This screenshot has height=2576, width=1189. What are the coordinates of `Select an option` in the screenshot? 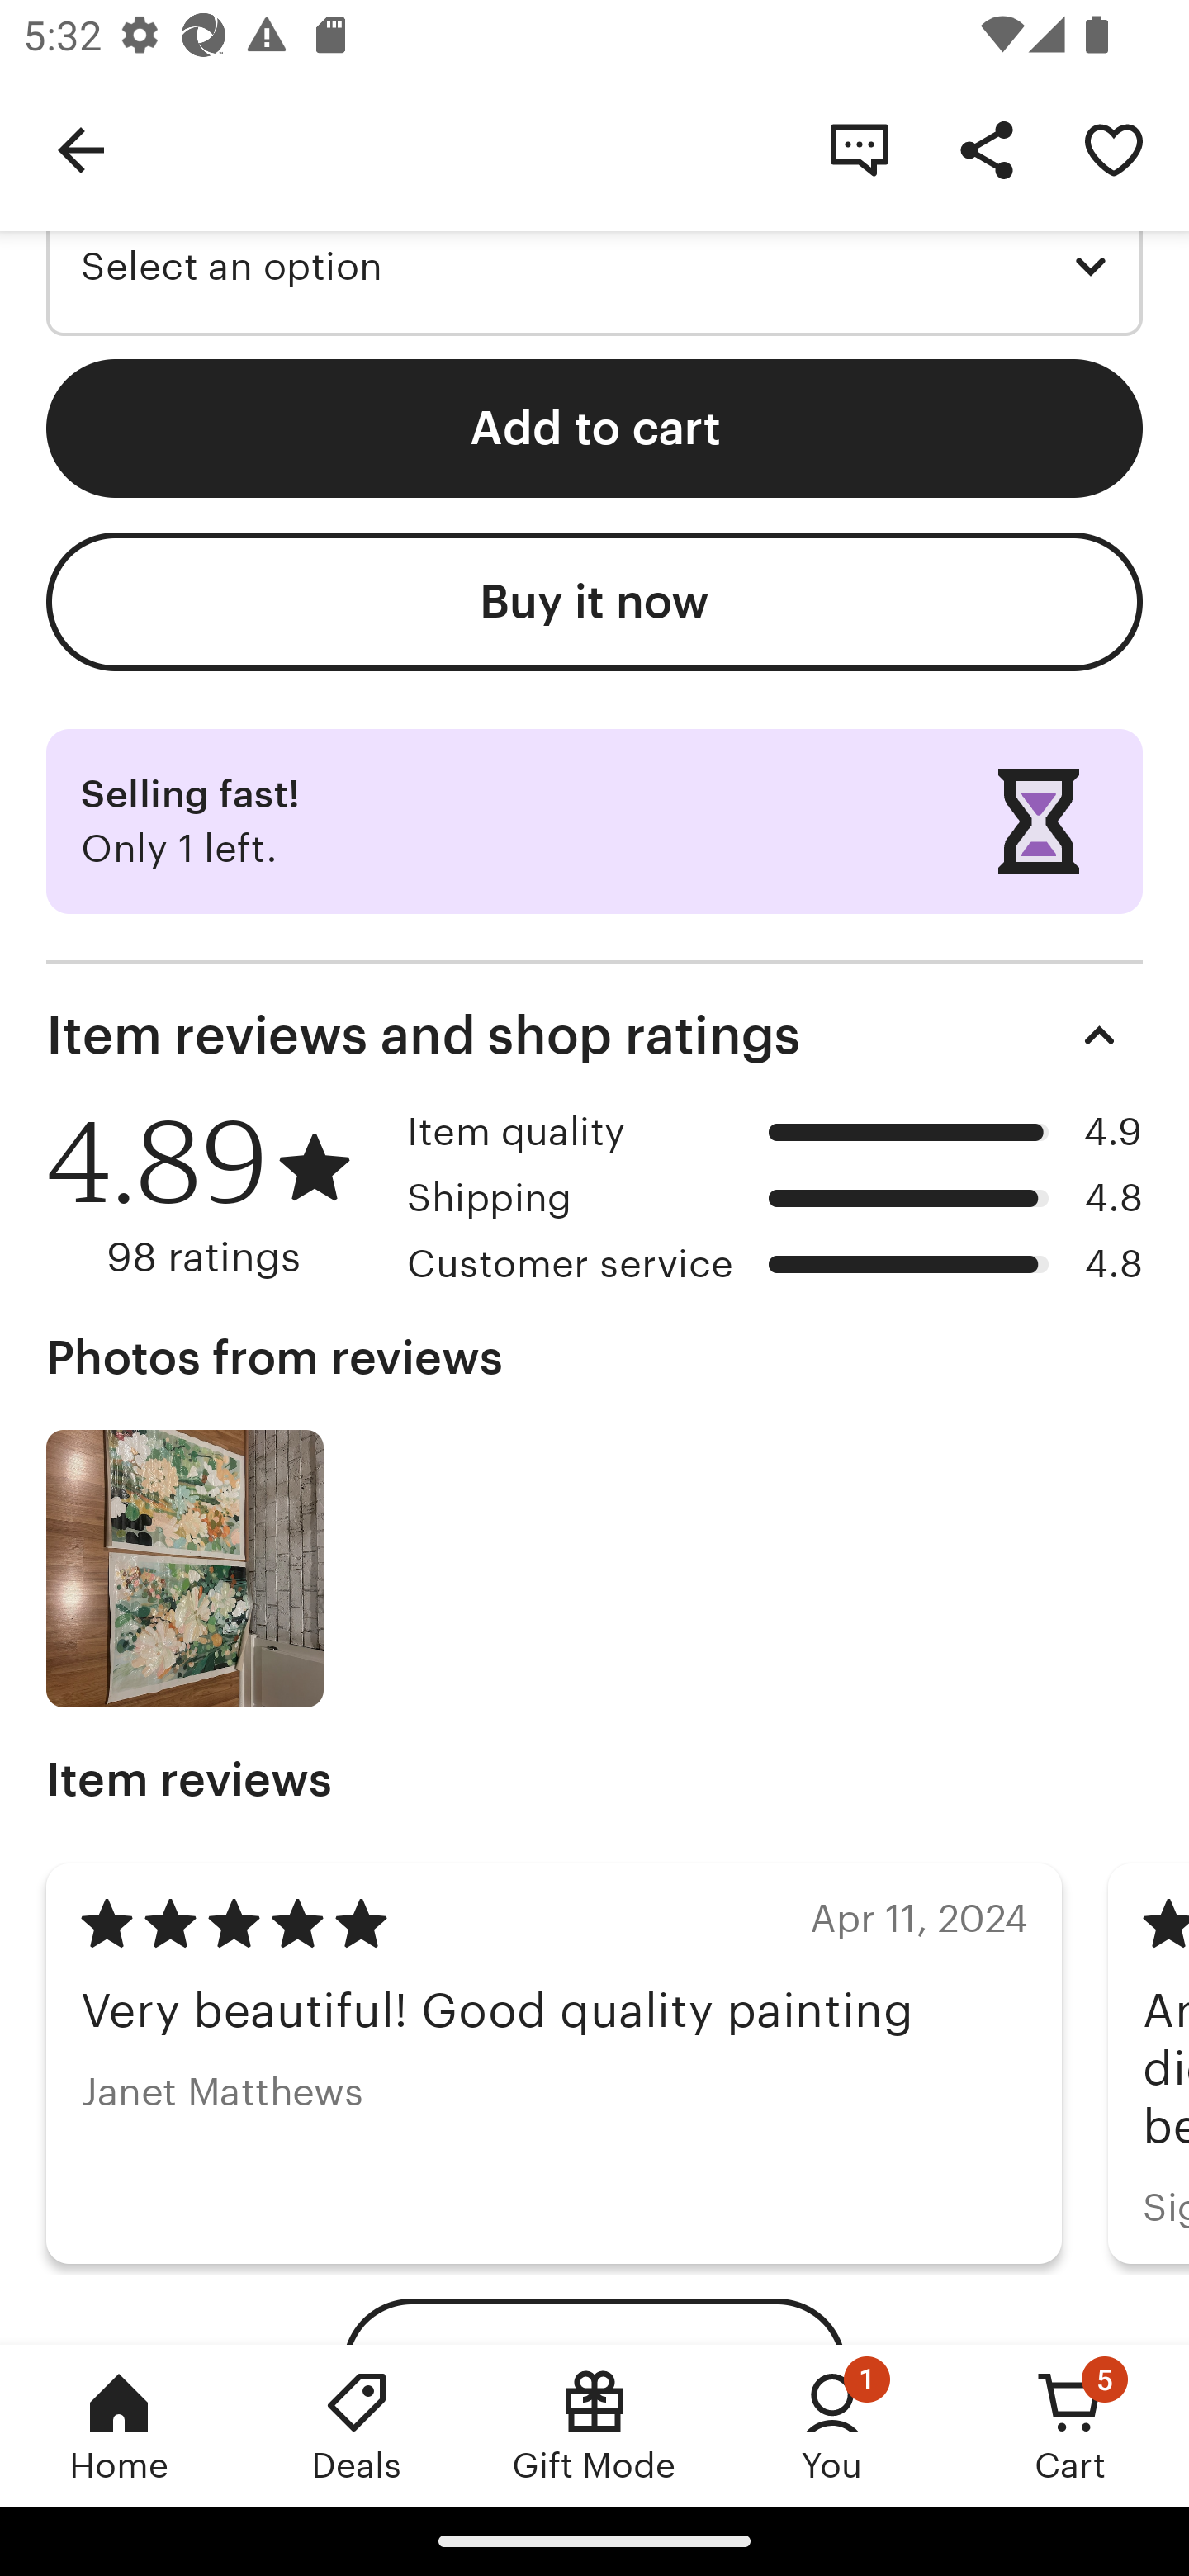 It's located at (594, 266).